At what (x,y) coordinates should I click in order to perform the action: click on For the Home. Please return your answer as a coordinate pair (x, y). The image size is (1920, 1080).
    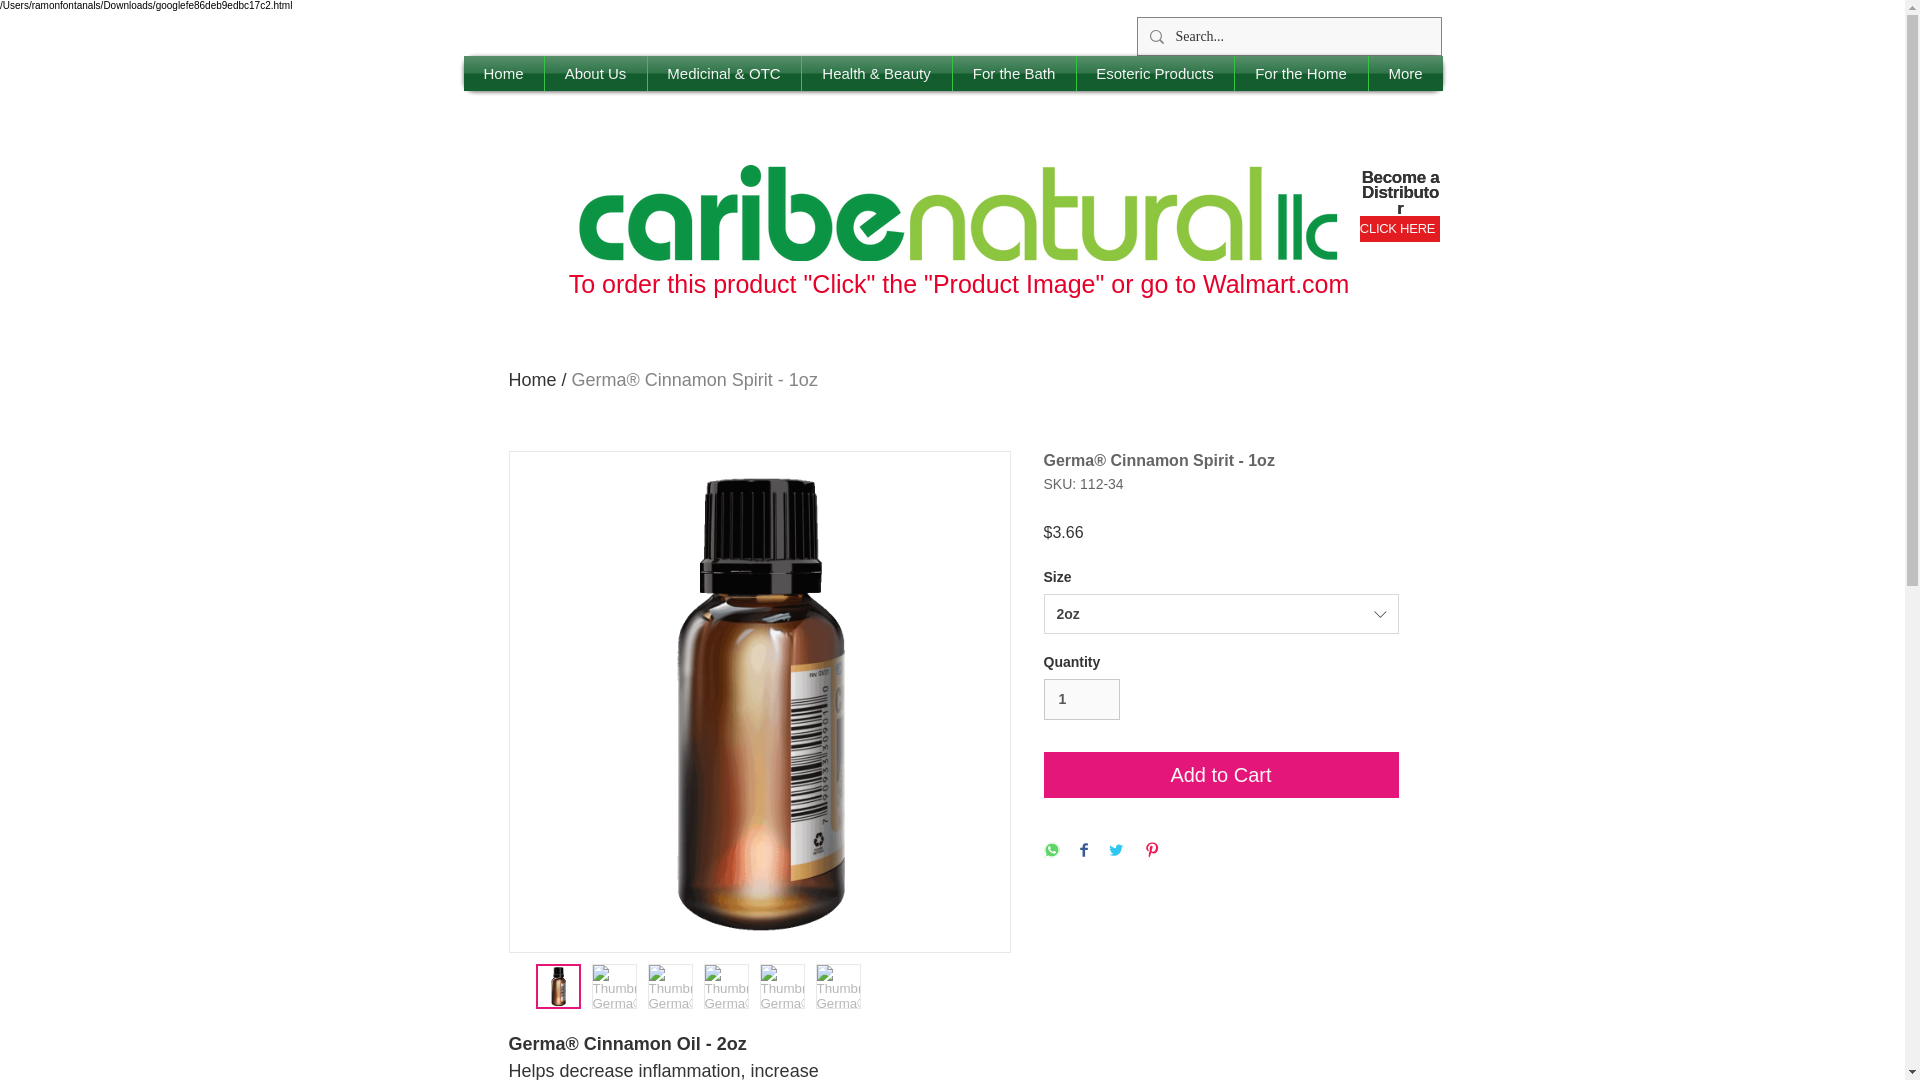
    Looking at the image, I should click on (1300, 73).